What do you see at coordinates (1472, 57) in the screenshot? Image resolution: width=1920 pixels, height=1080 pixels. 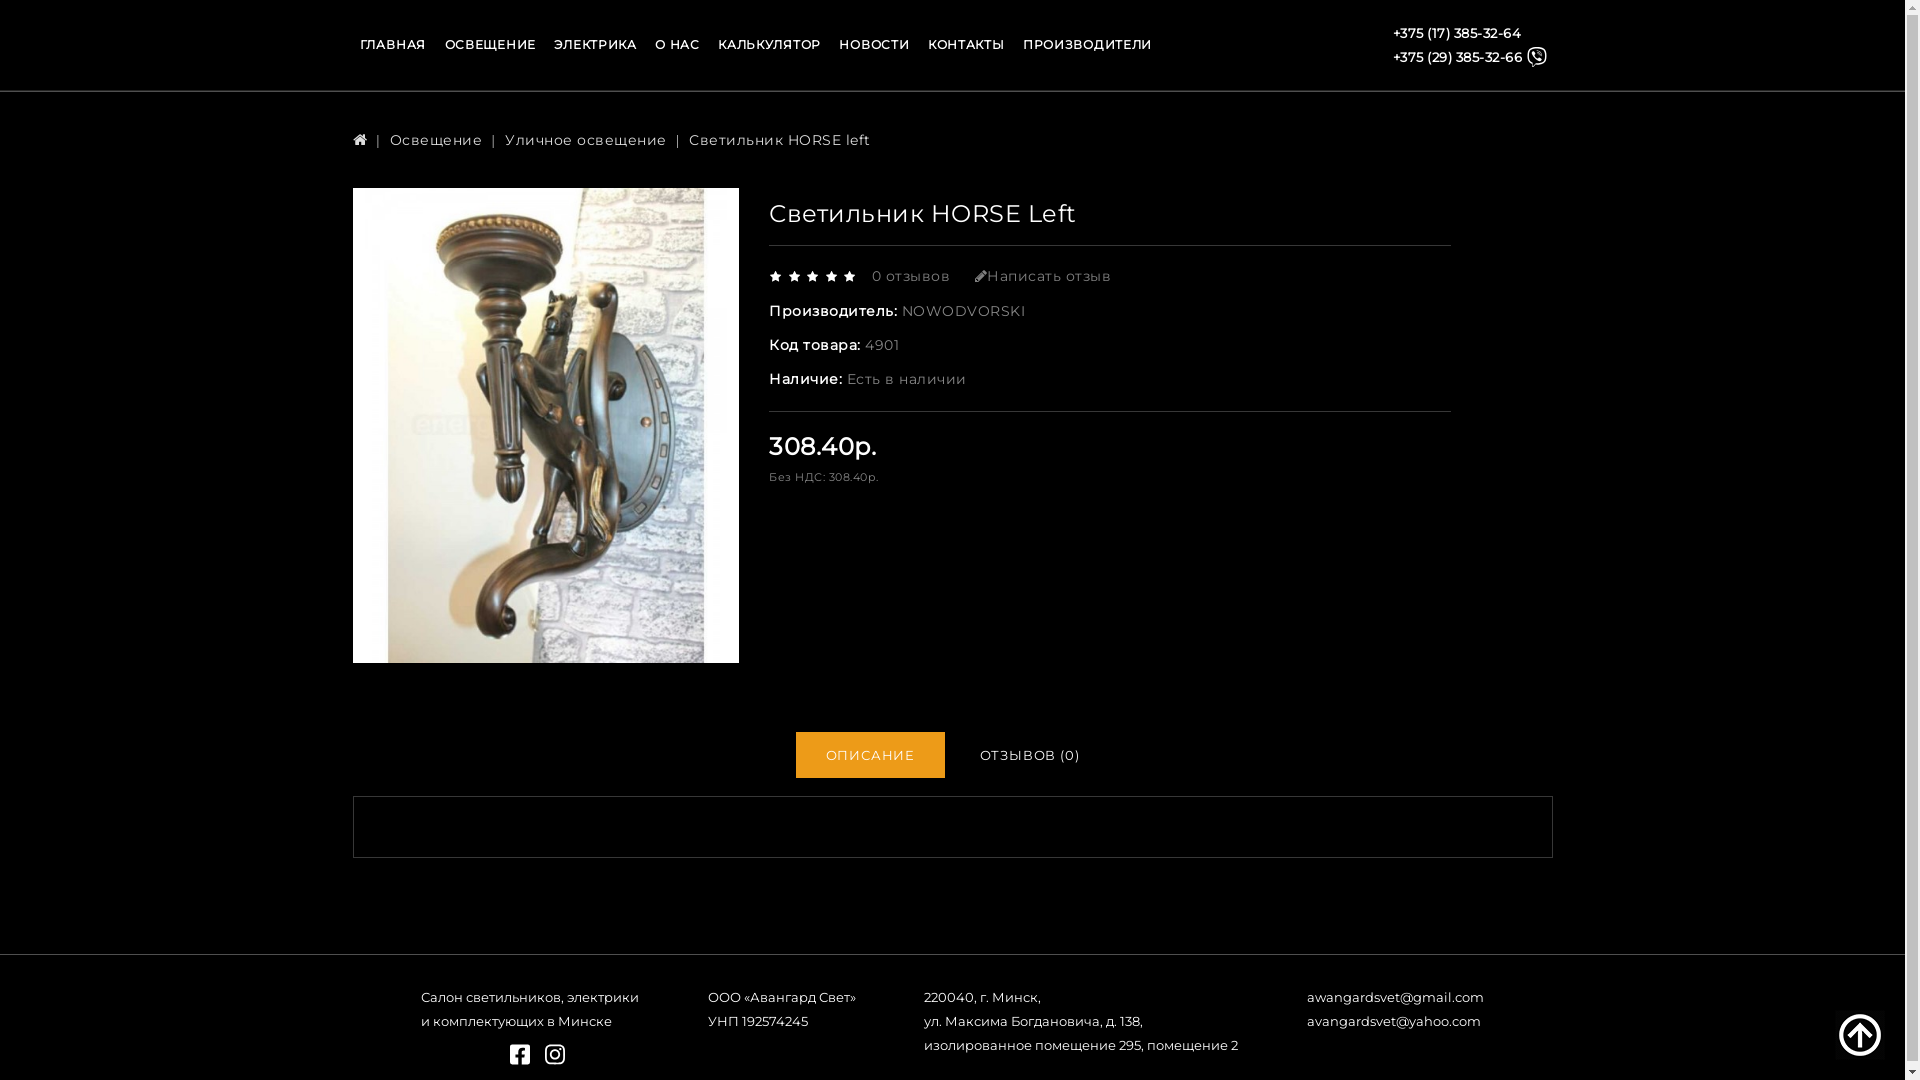 I see `+375 (29) 385-32-66` at bounding box center [1472, 57].